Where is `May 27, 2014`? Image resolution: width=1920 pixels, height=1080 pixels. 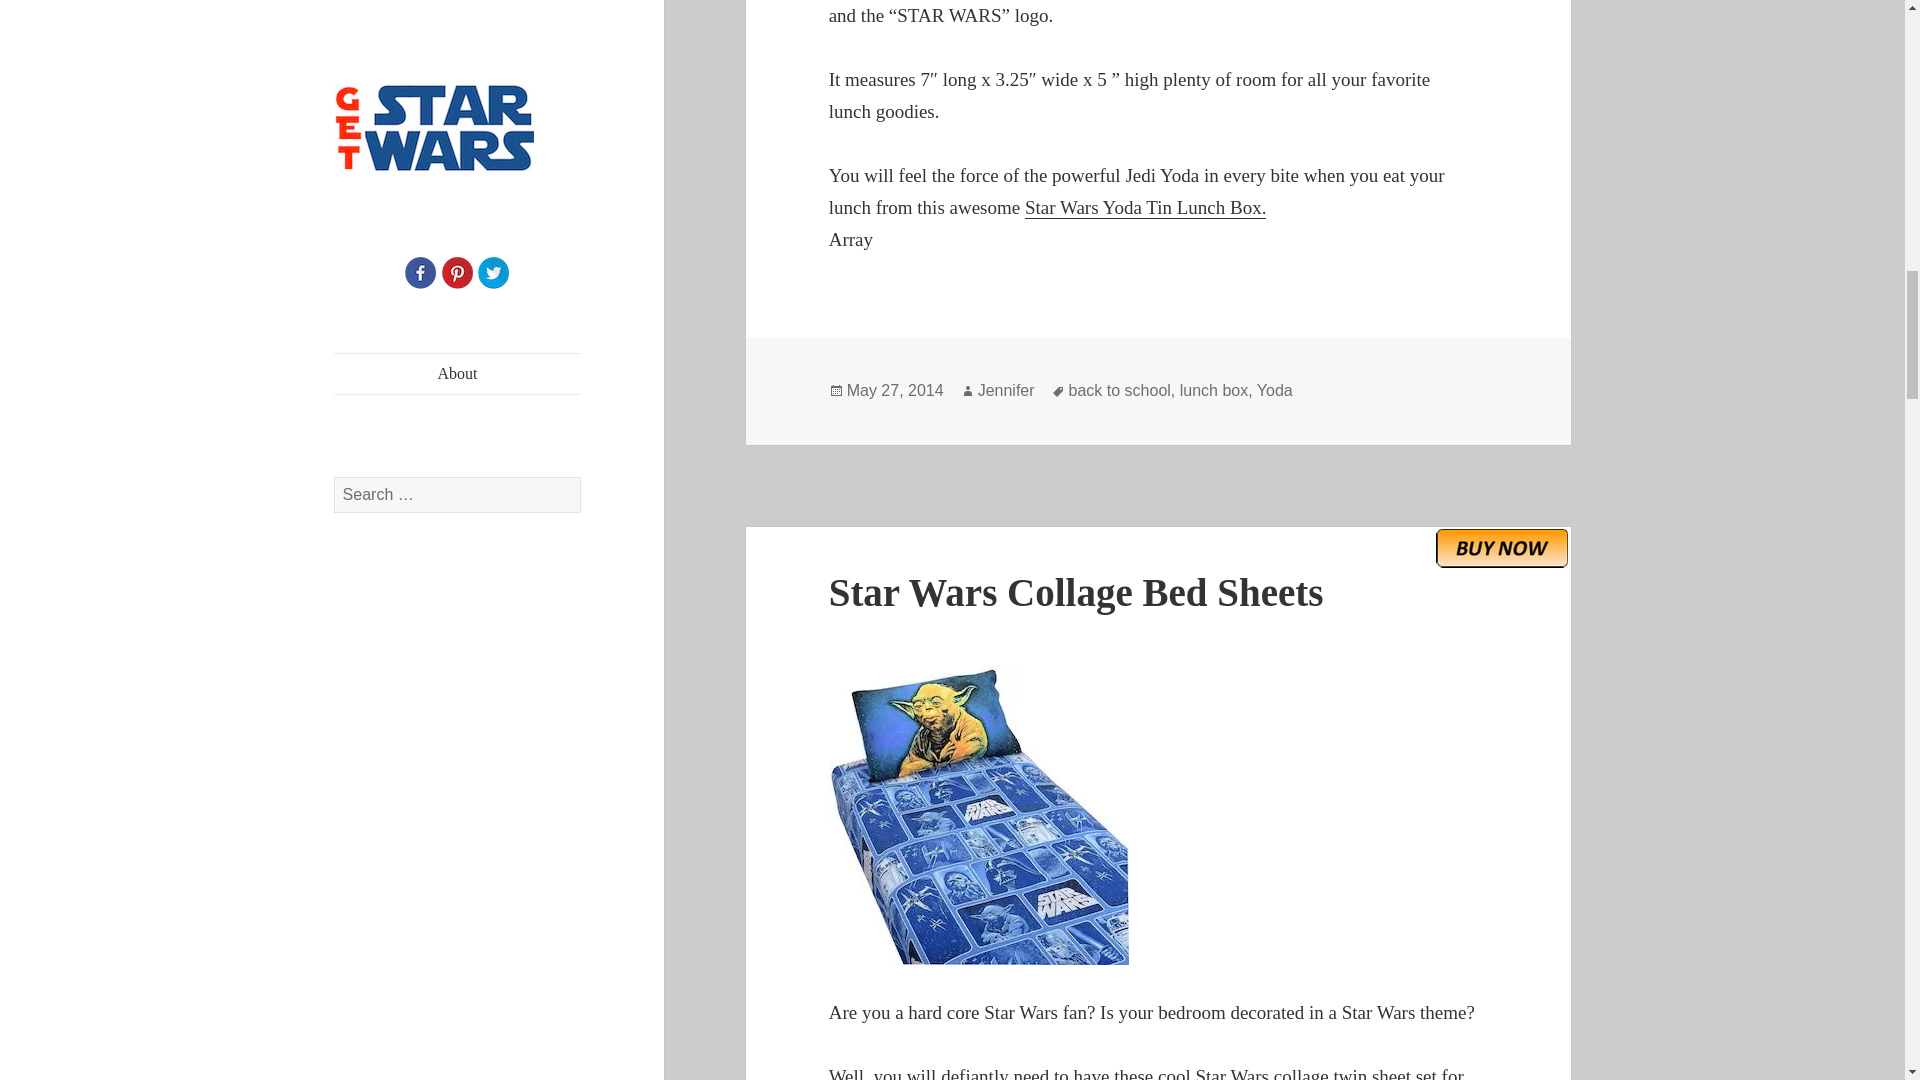 May 27, 2014 is located at coordinates (895, 390).